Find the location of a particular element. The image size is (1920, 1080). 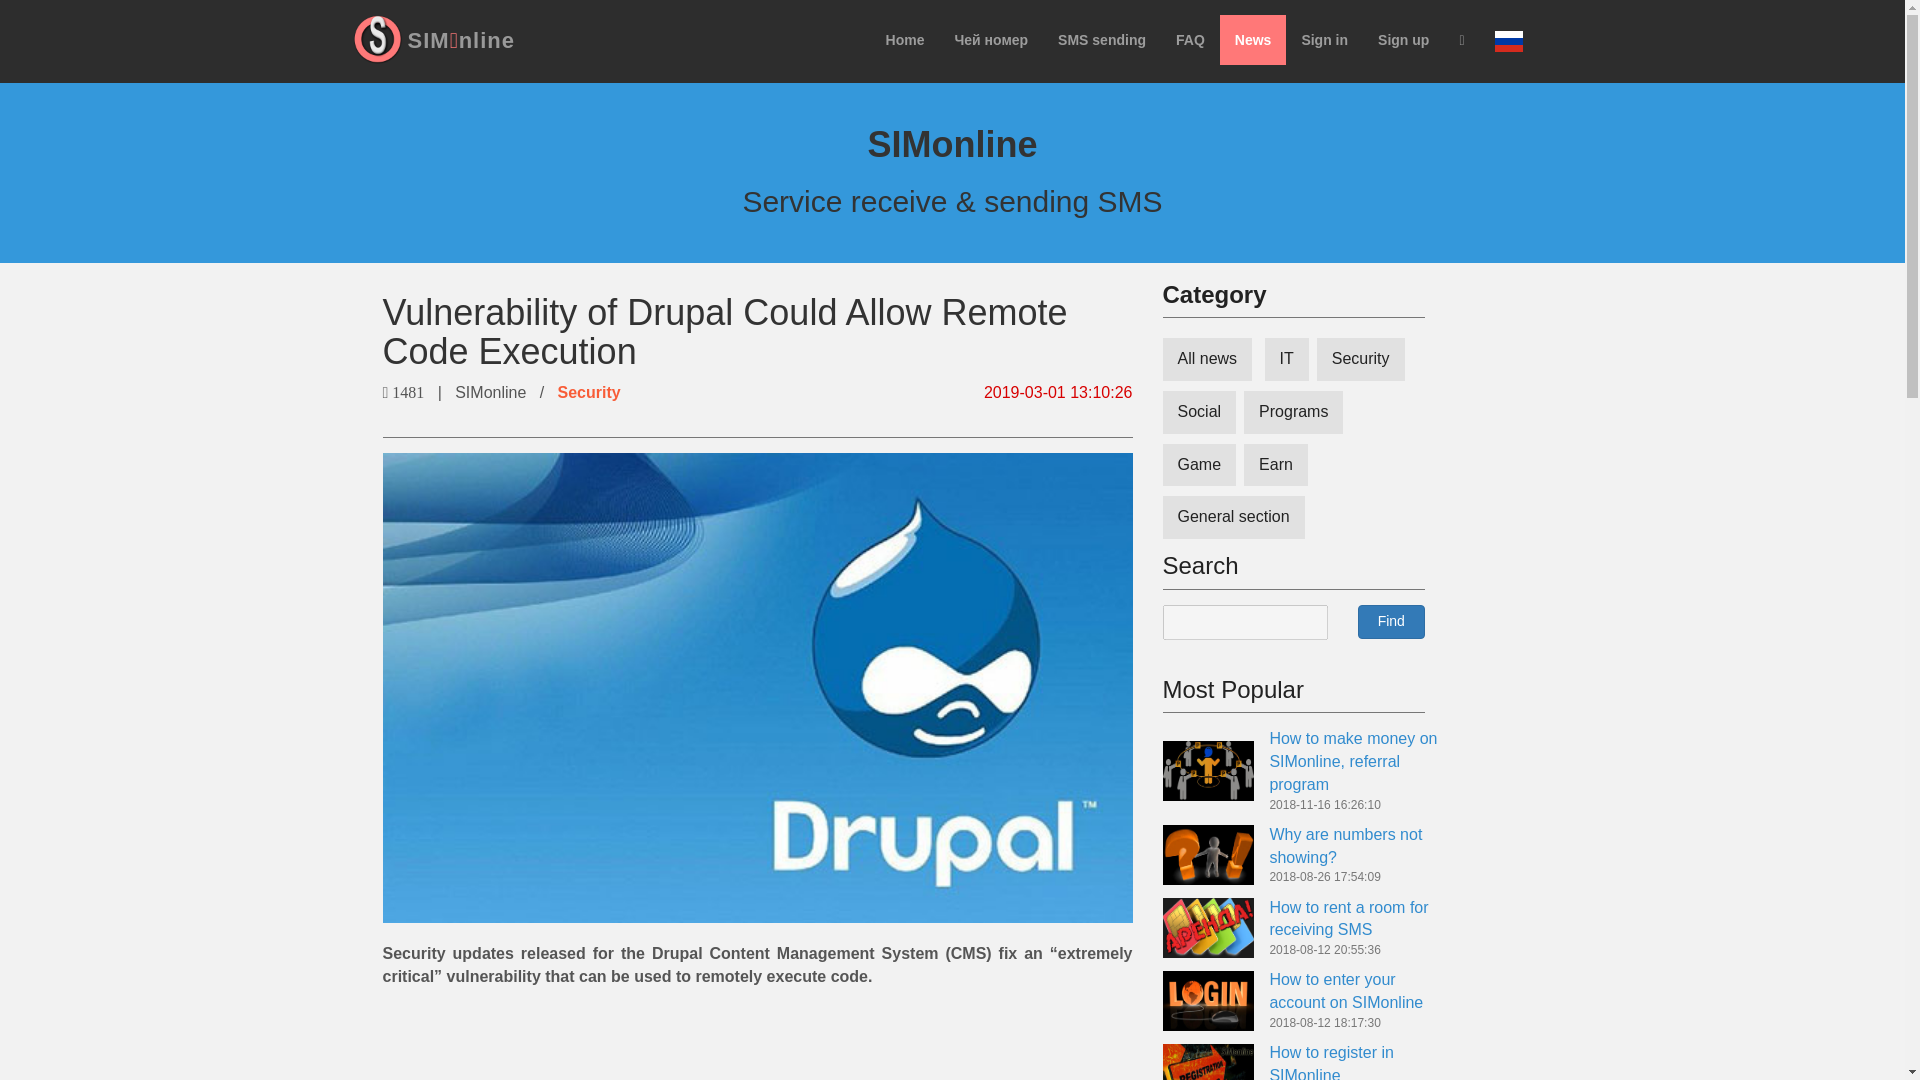

IT is located at coordinates (1287, 360).